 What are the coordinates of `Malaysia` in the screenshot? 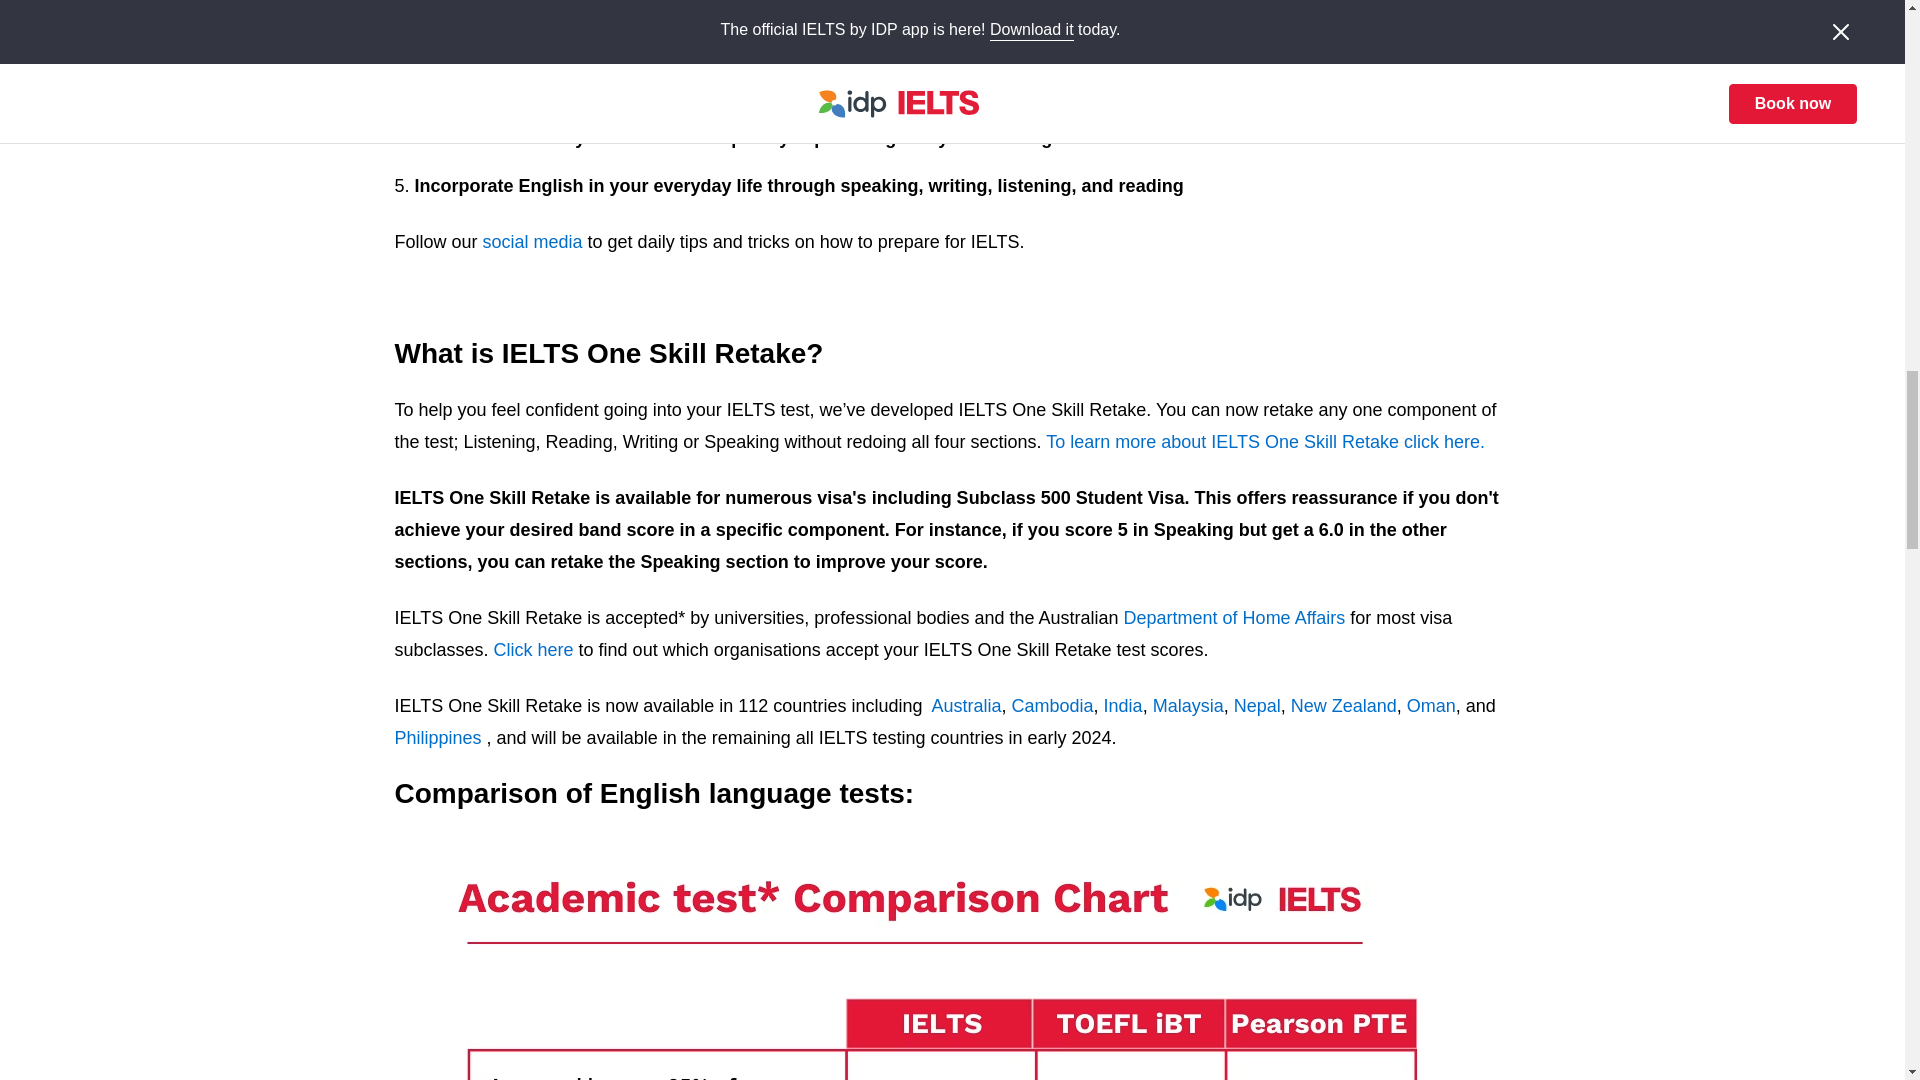 It's located at (1188, 706).